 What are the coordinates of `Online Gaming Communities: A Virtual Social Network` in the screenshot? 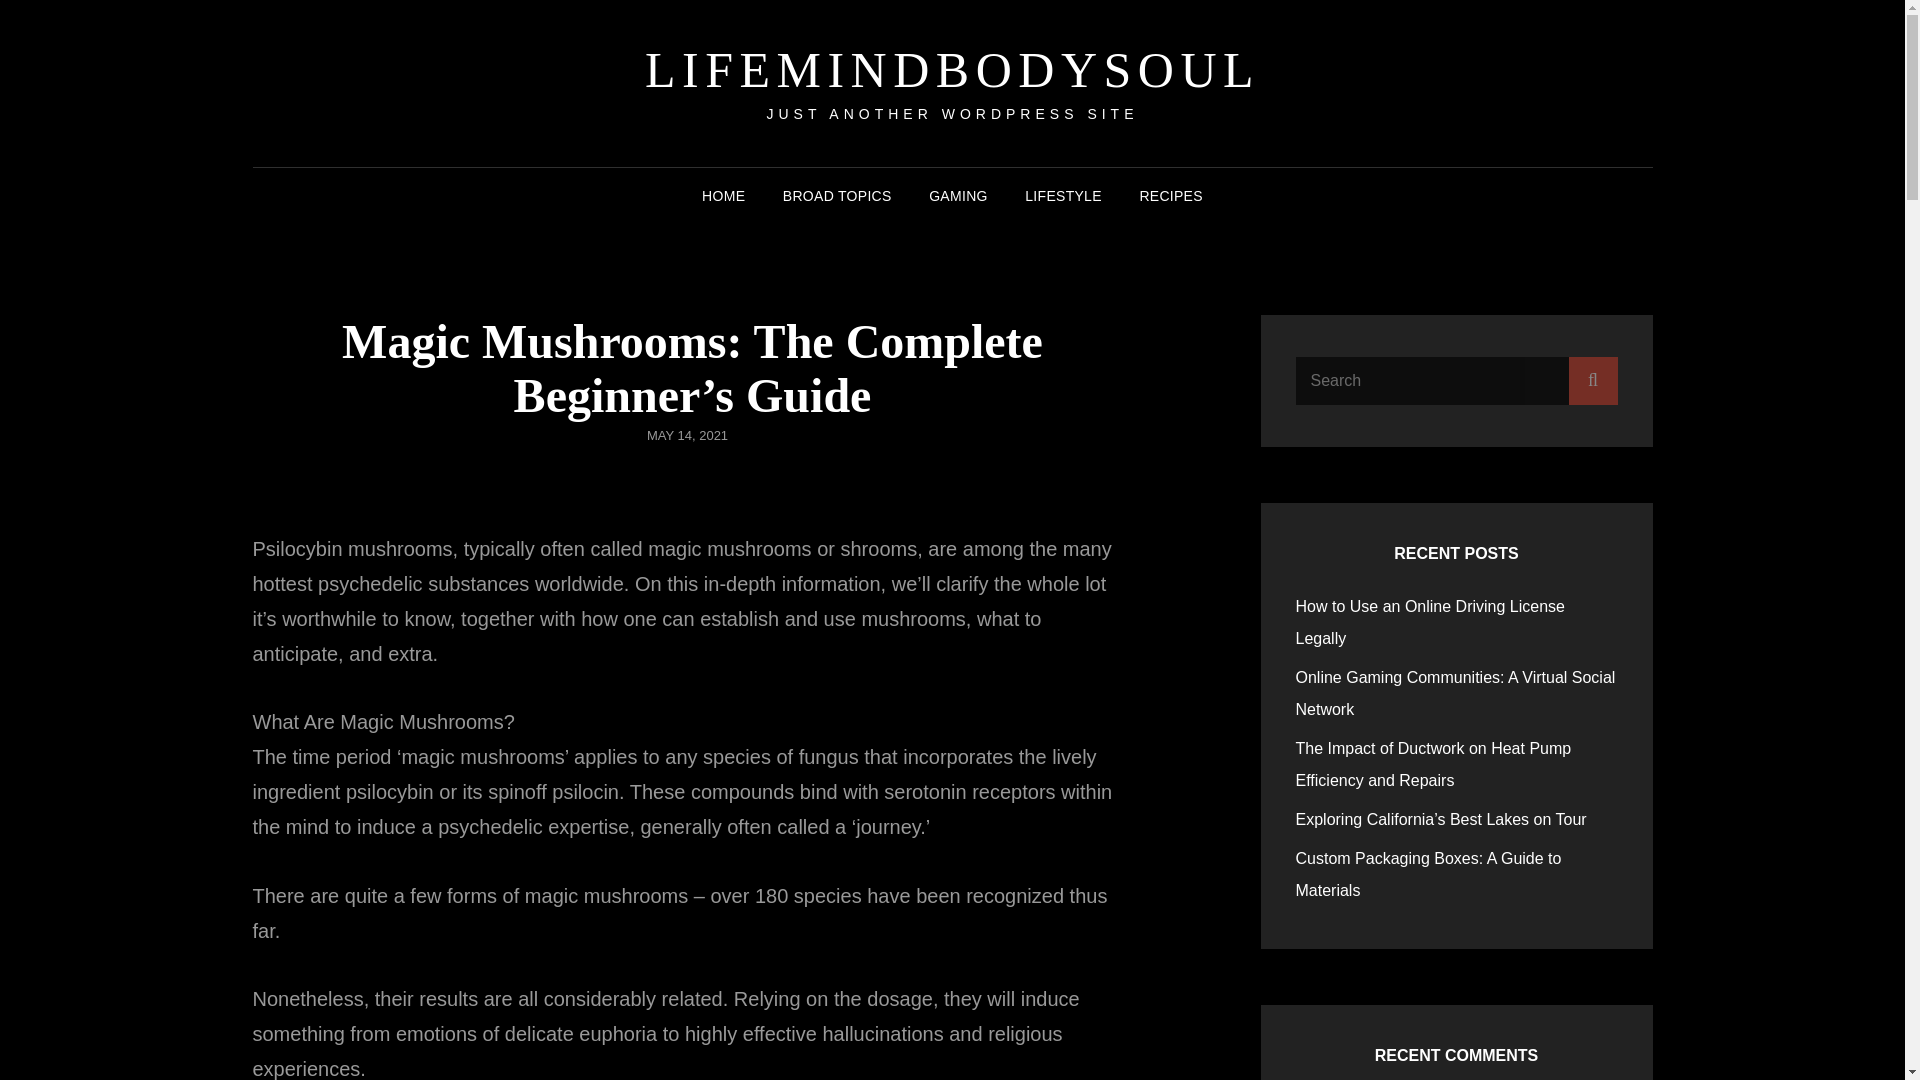 It's located at (1456, 693).